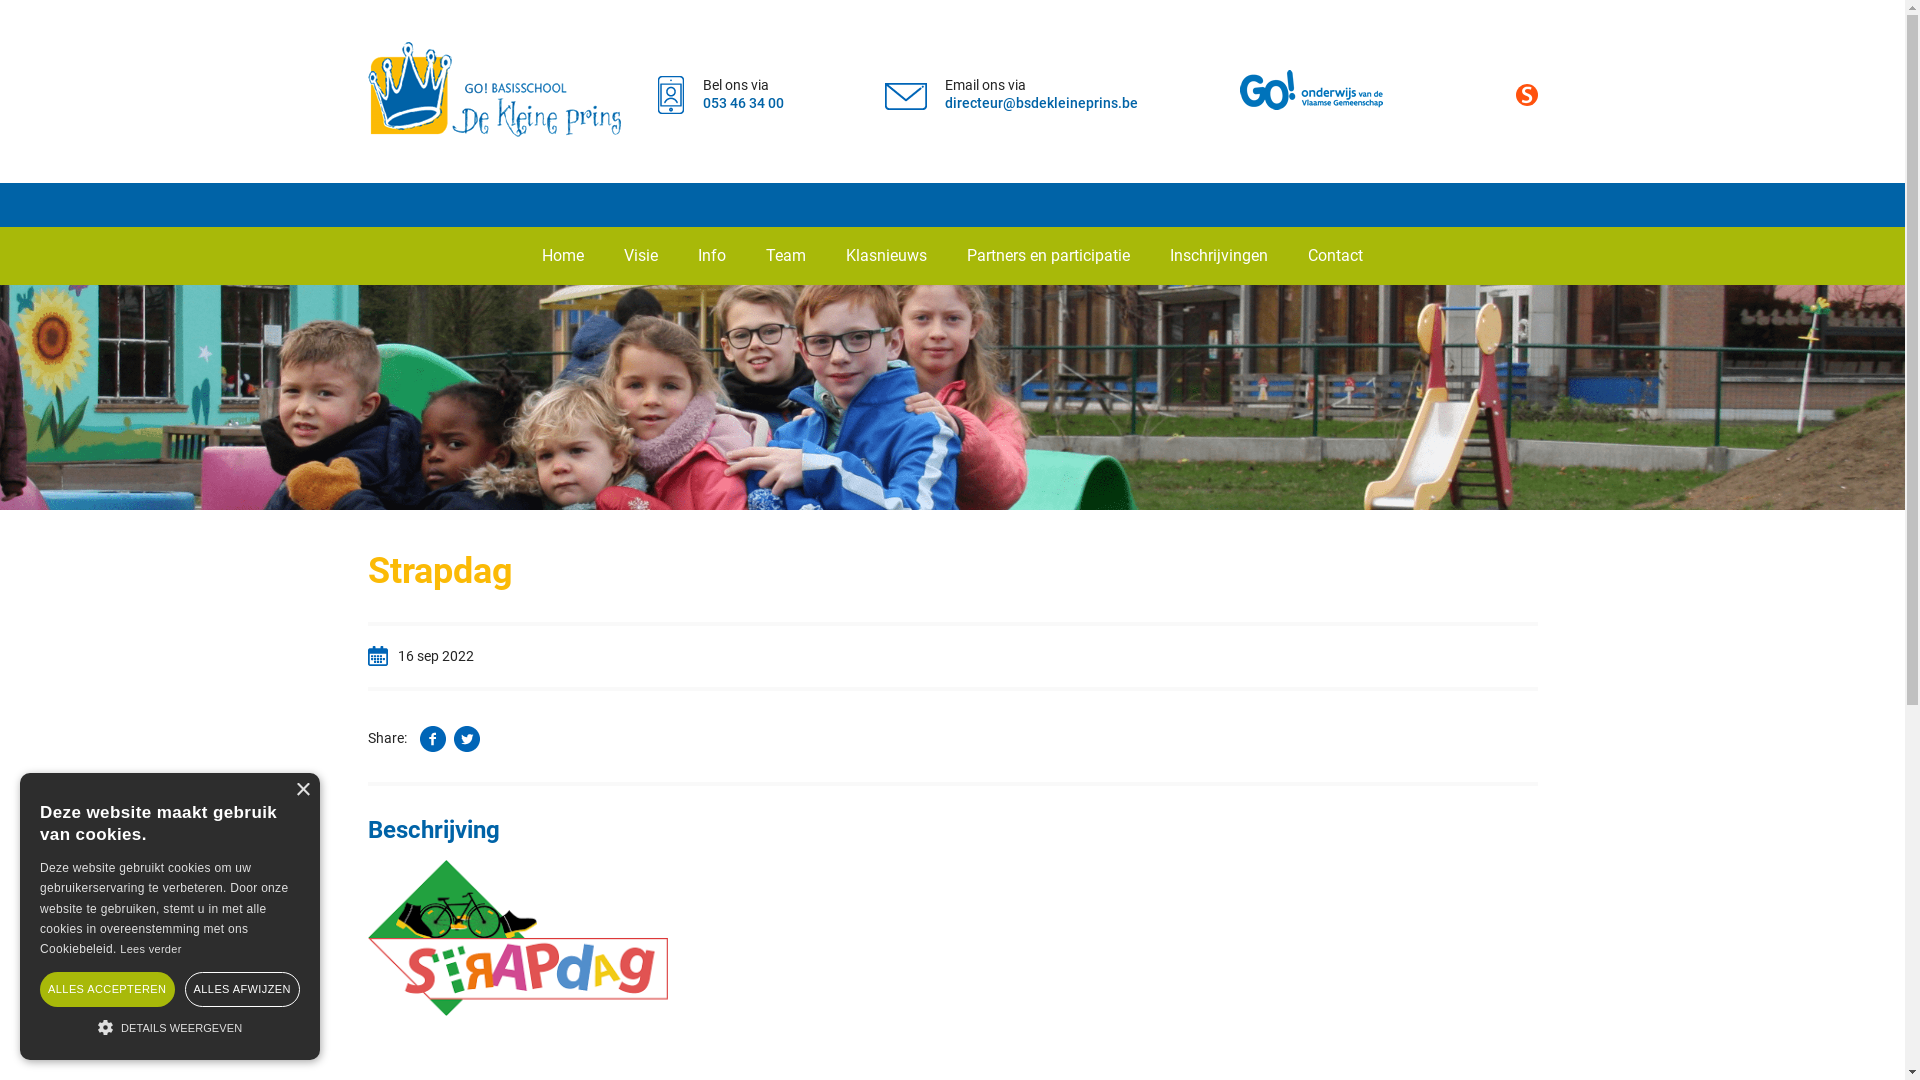 The image size is (1920, 1080). What do you see at coordinates (1488, 731) in the screenshot?
I see `fb:like Facebook Social Plugin` at bounding box center [1488, 731].